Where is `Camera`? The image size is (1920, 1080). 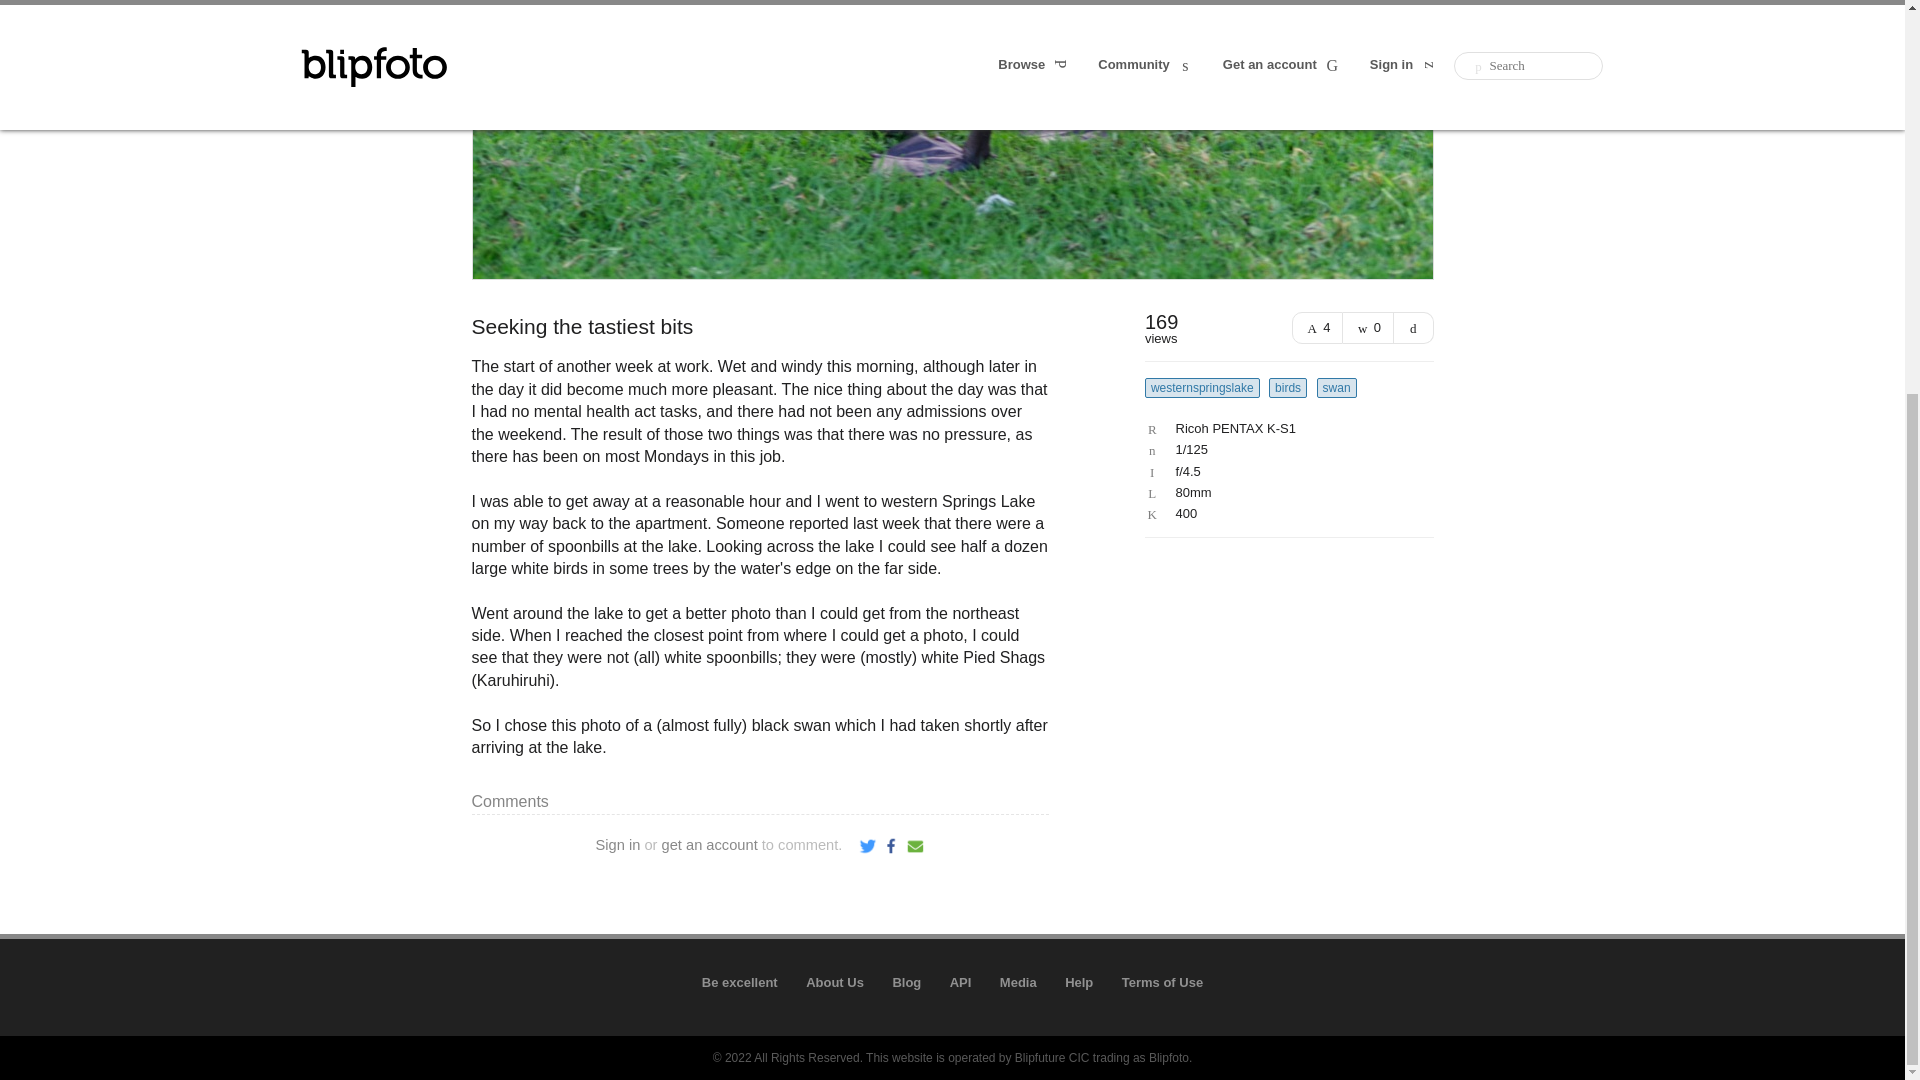 Camera is located at coordinates (1284, 429).